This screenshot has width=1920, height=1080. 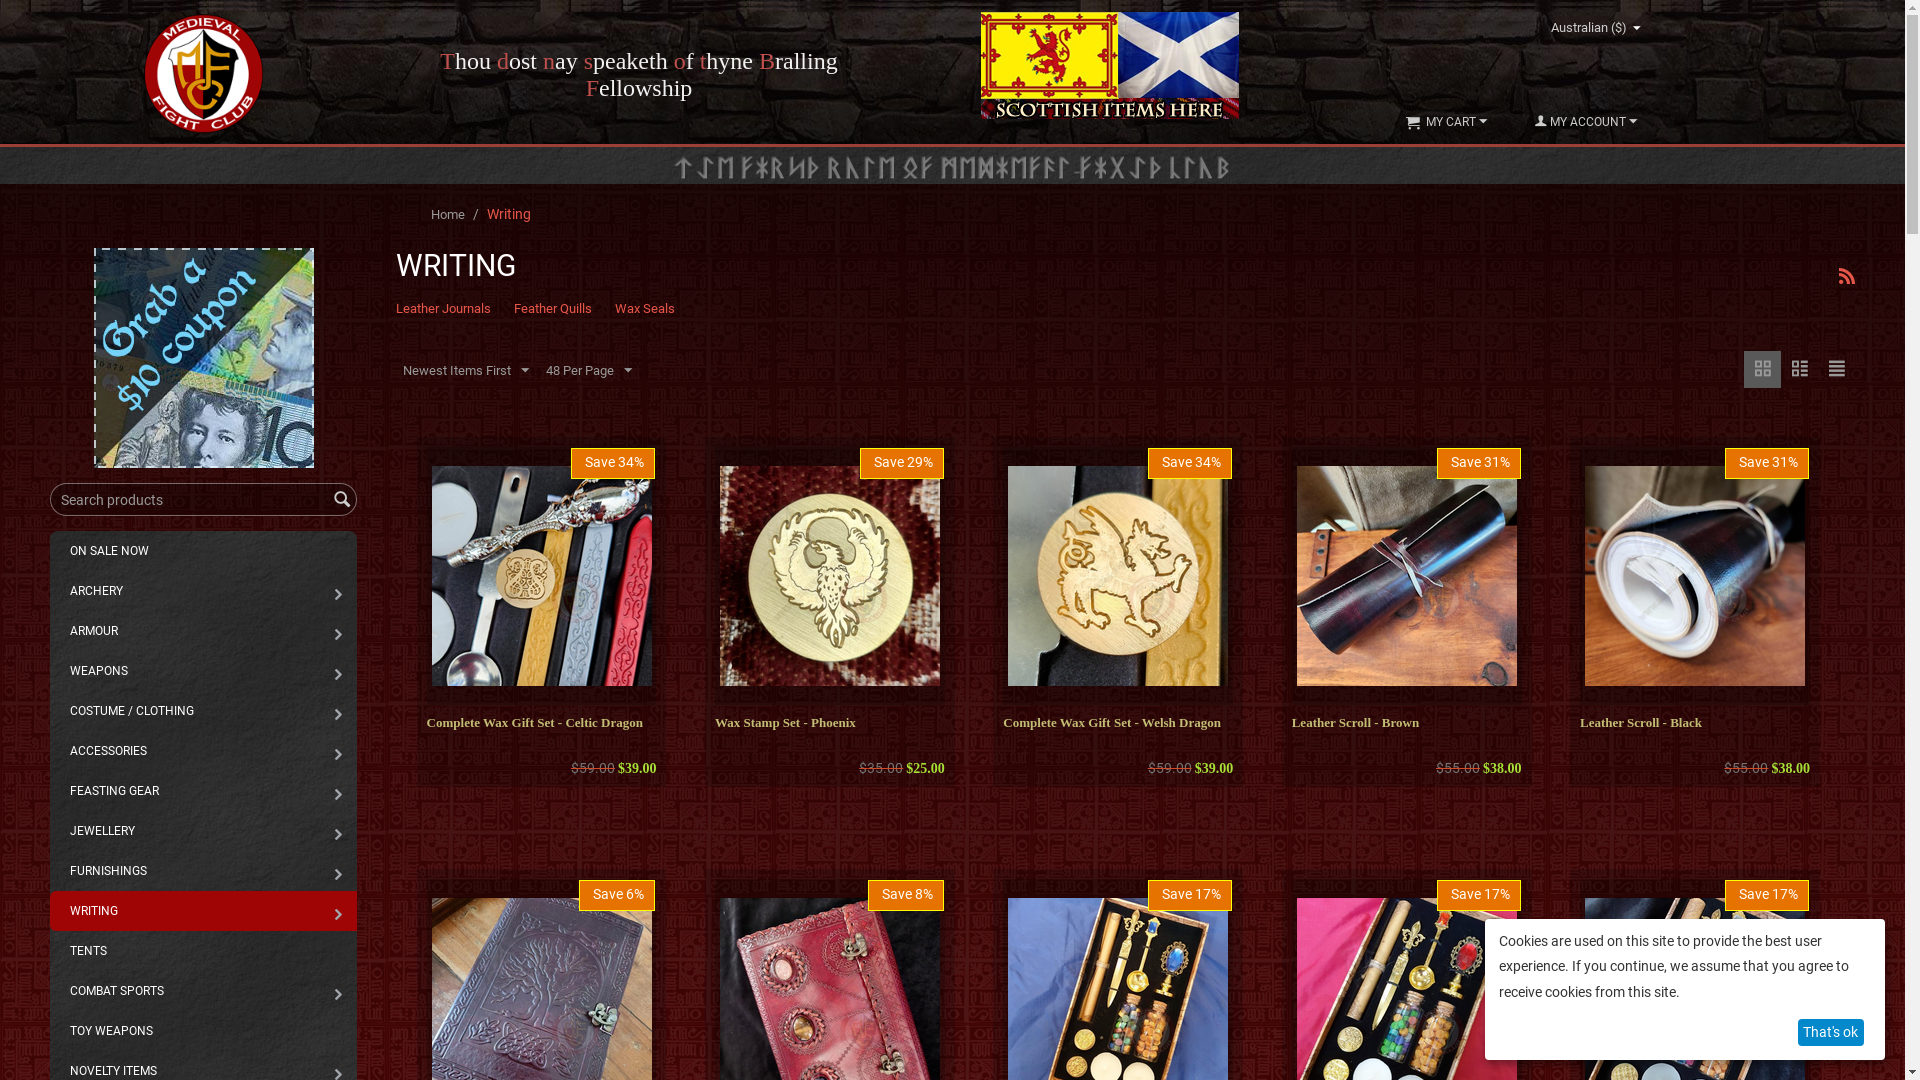 I want to click on TENTS, so click(x=204, y=951).